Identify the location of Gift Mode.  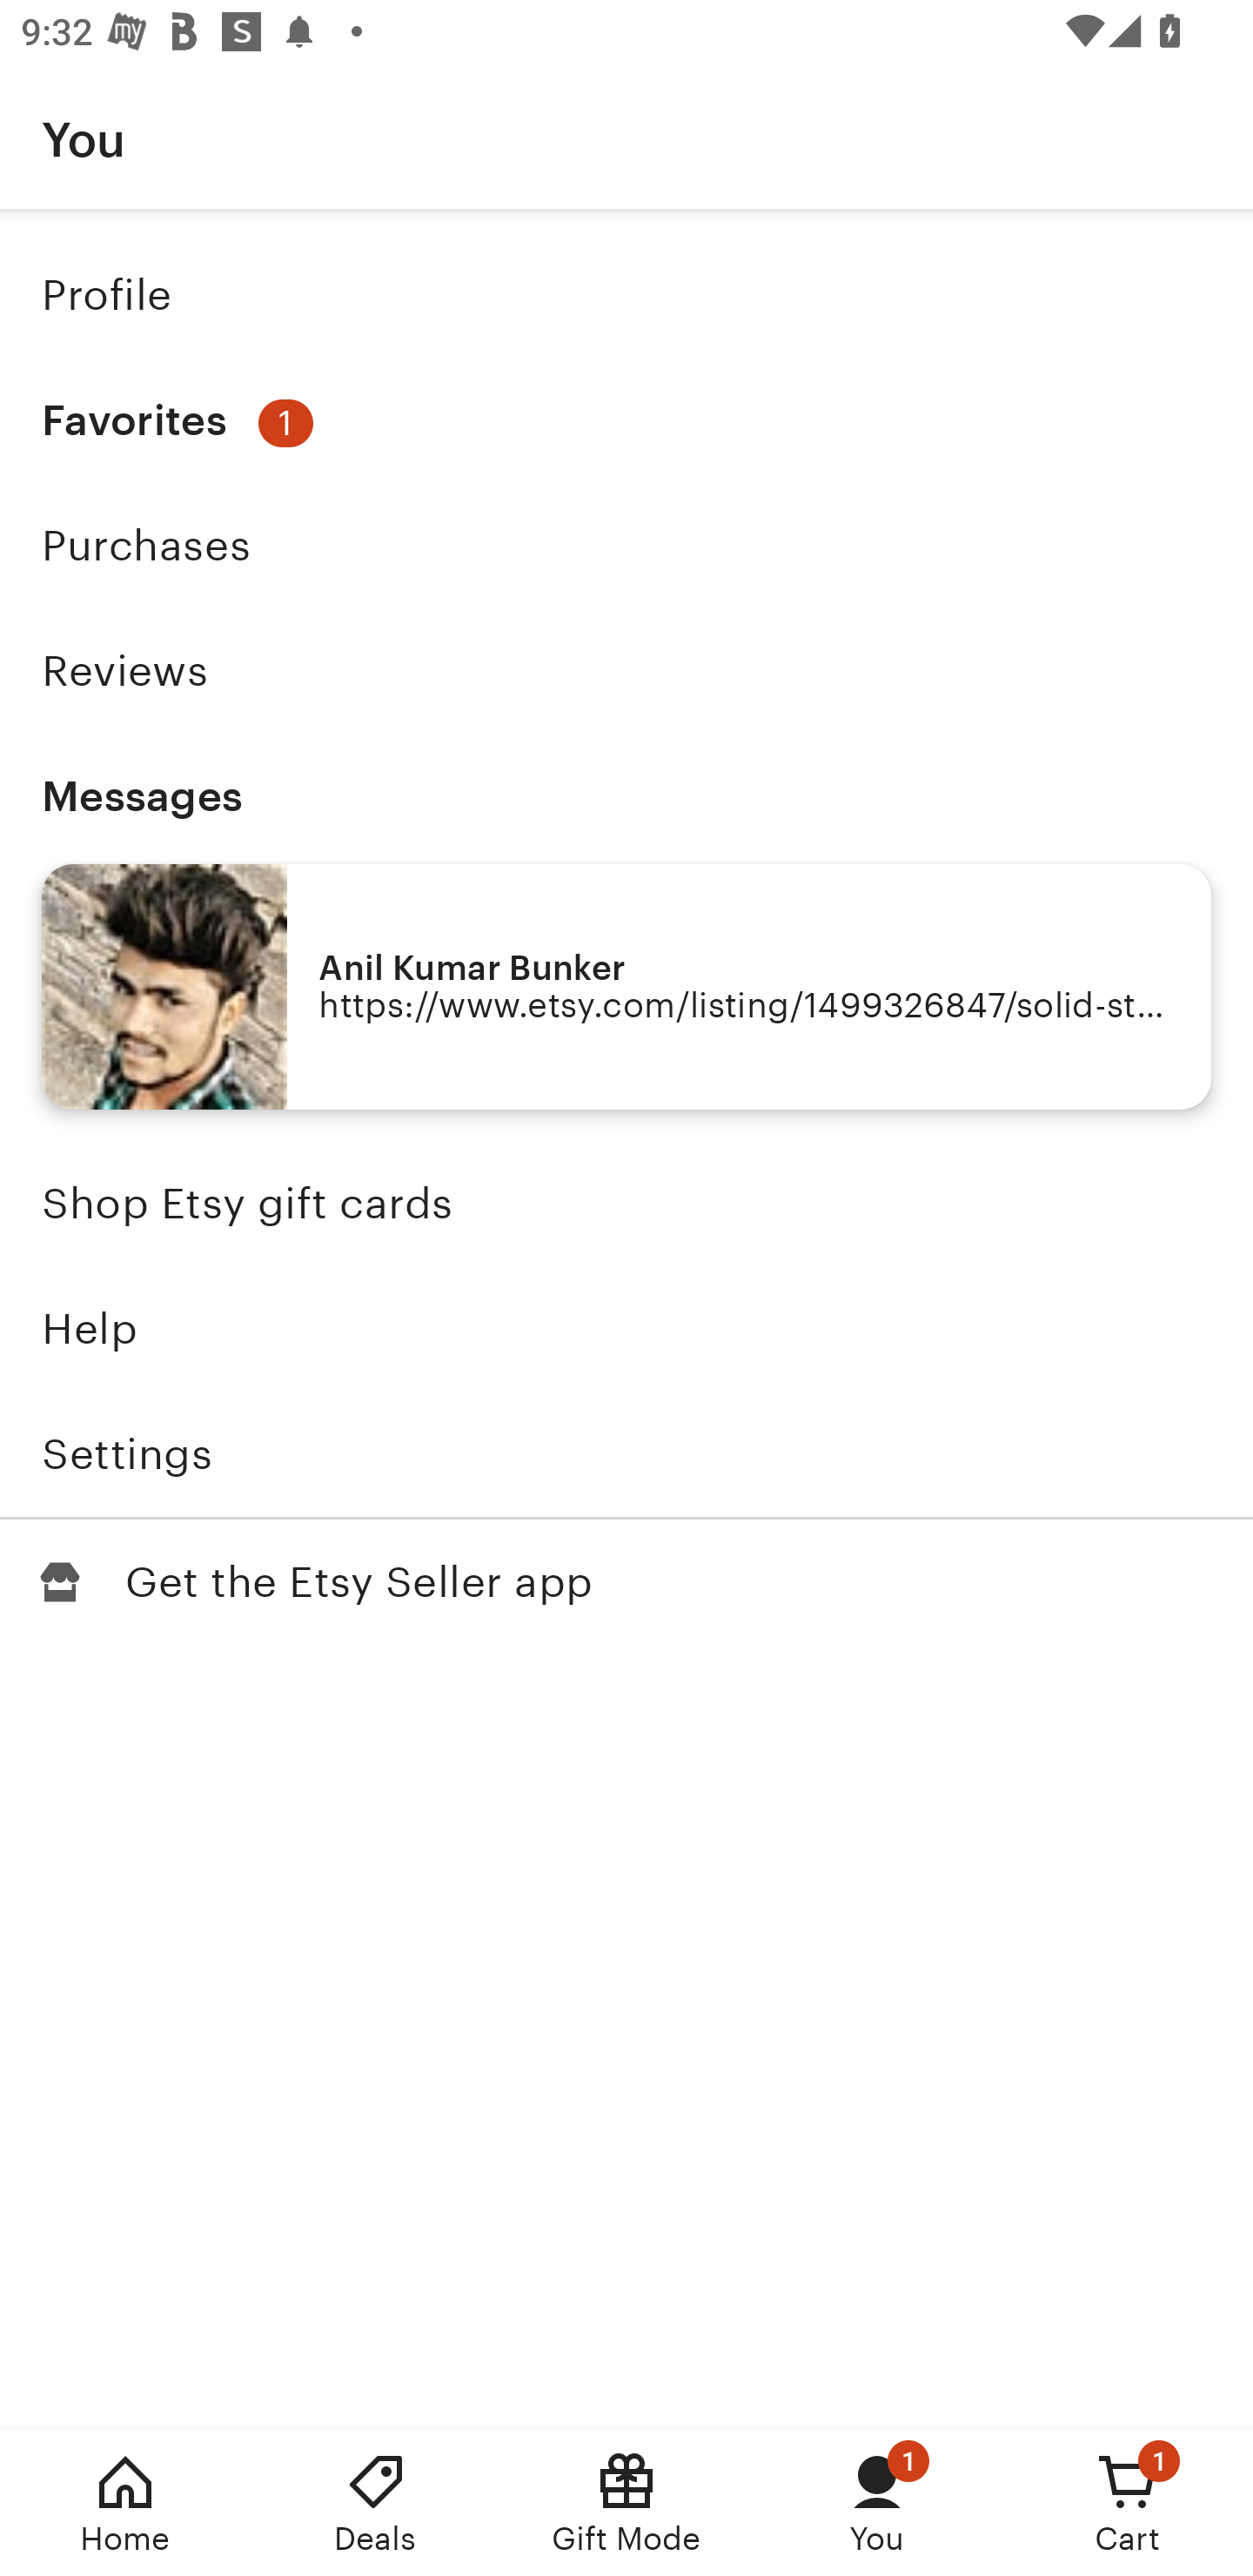
(626, 2503).